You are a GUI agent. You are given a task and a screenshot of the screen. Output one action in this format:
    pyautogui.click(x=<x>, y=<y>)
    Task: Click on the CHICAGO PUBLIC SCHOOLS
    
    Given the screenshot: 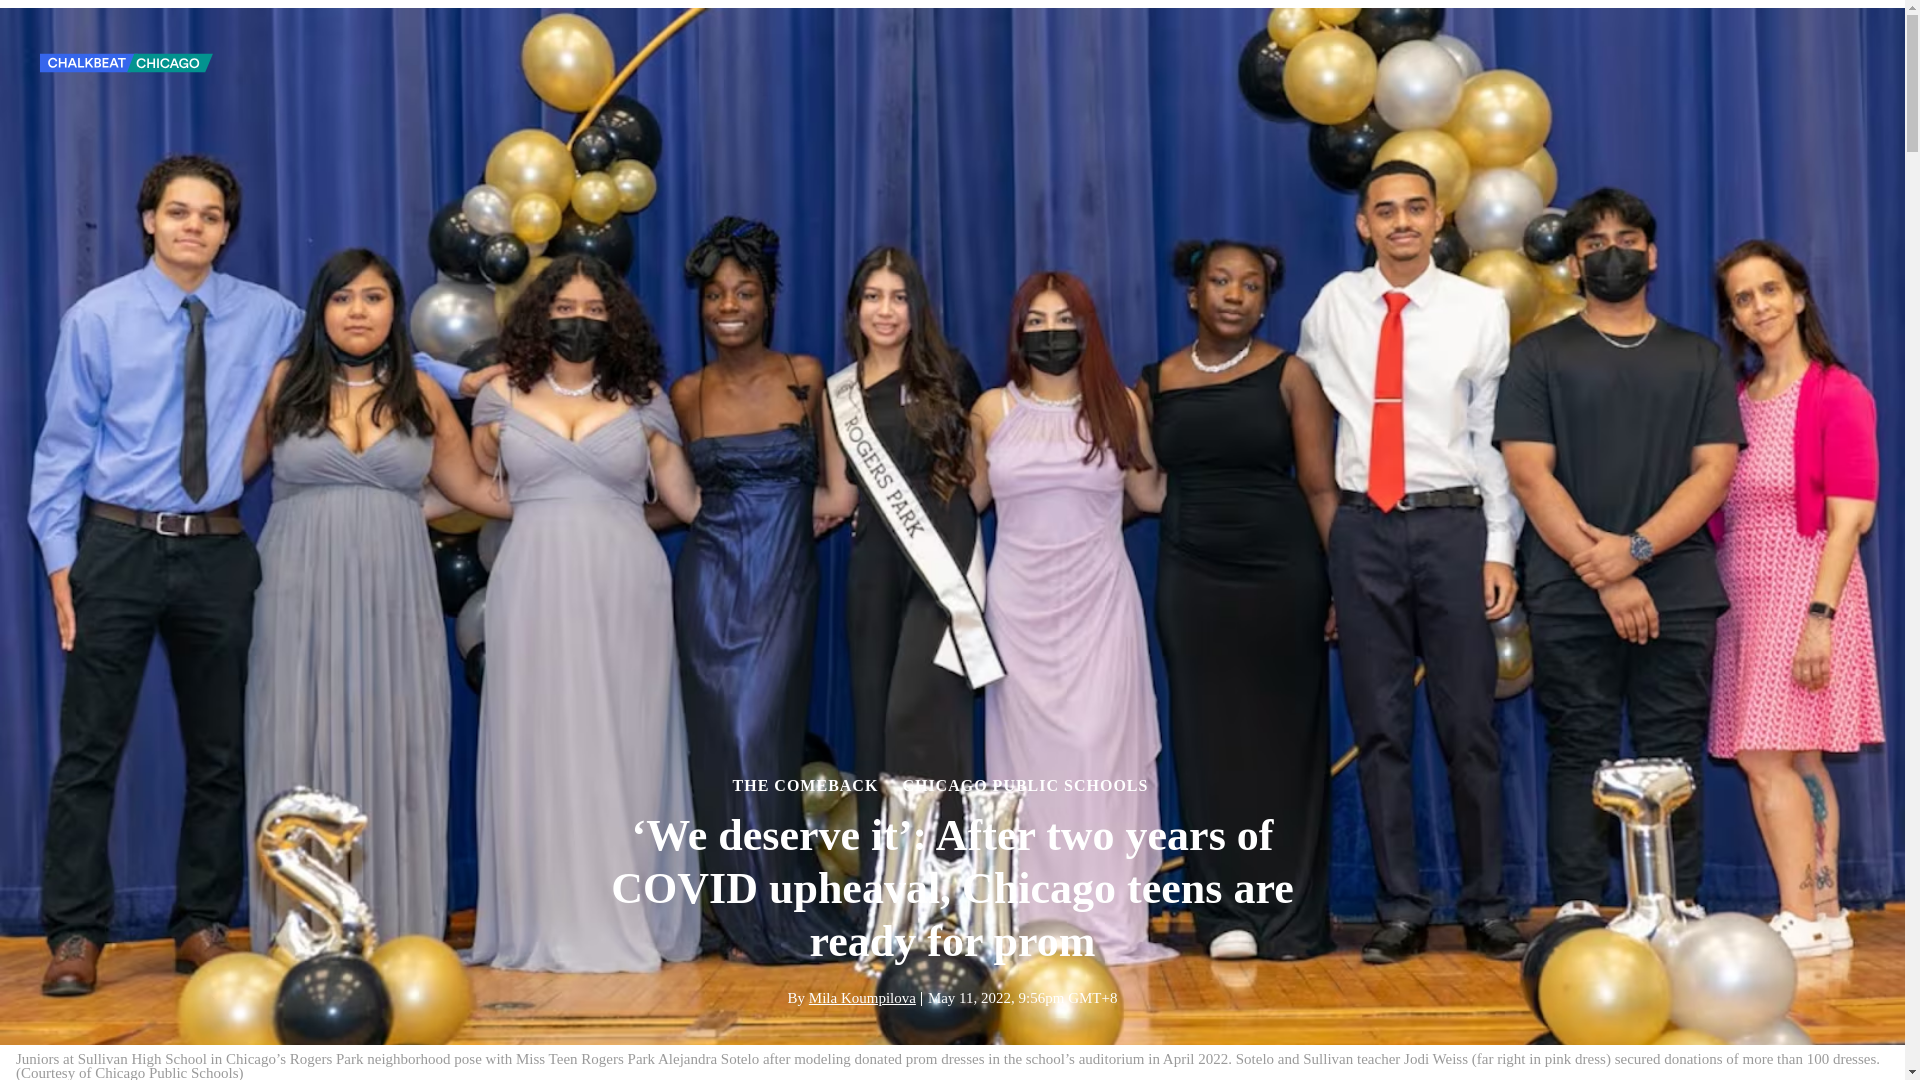 What is the action you would take?
    pyautogui.click(x=1025, y=784)
    